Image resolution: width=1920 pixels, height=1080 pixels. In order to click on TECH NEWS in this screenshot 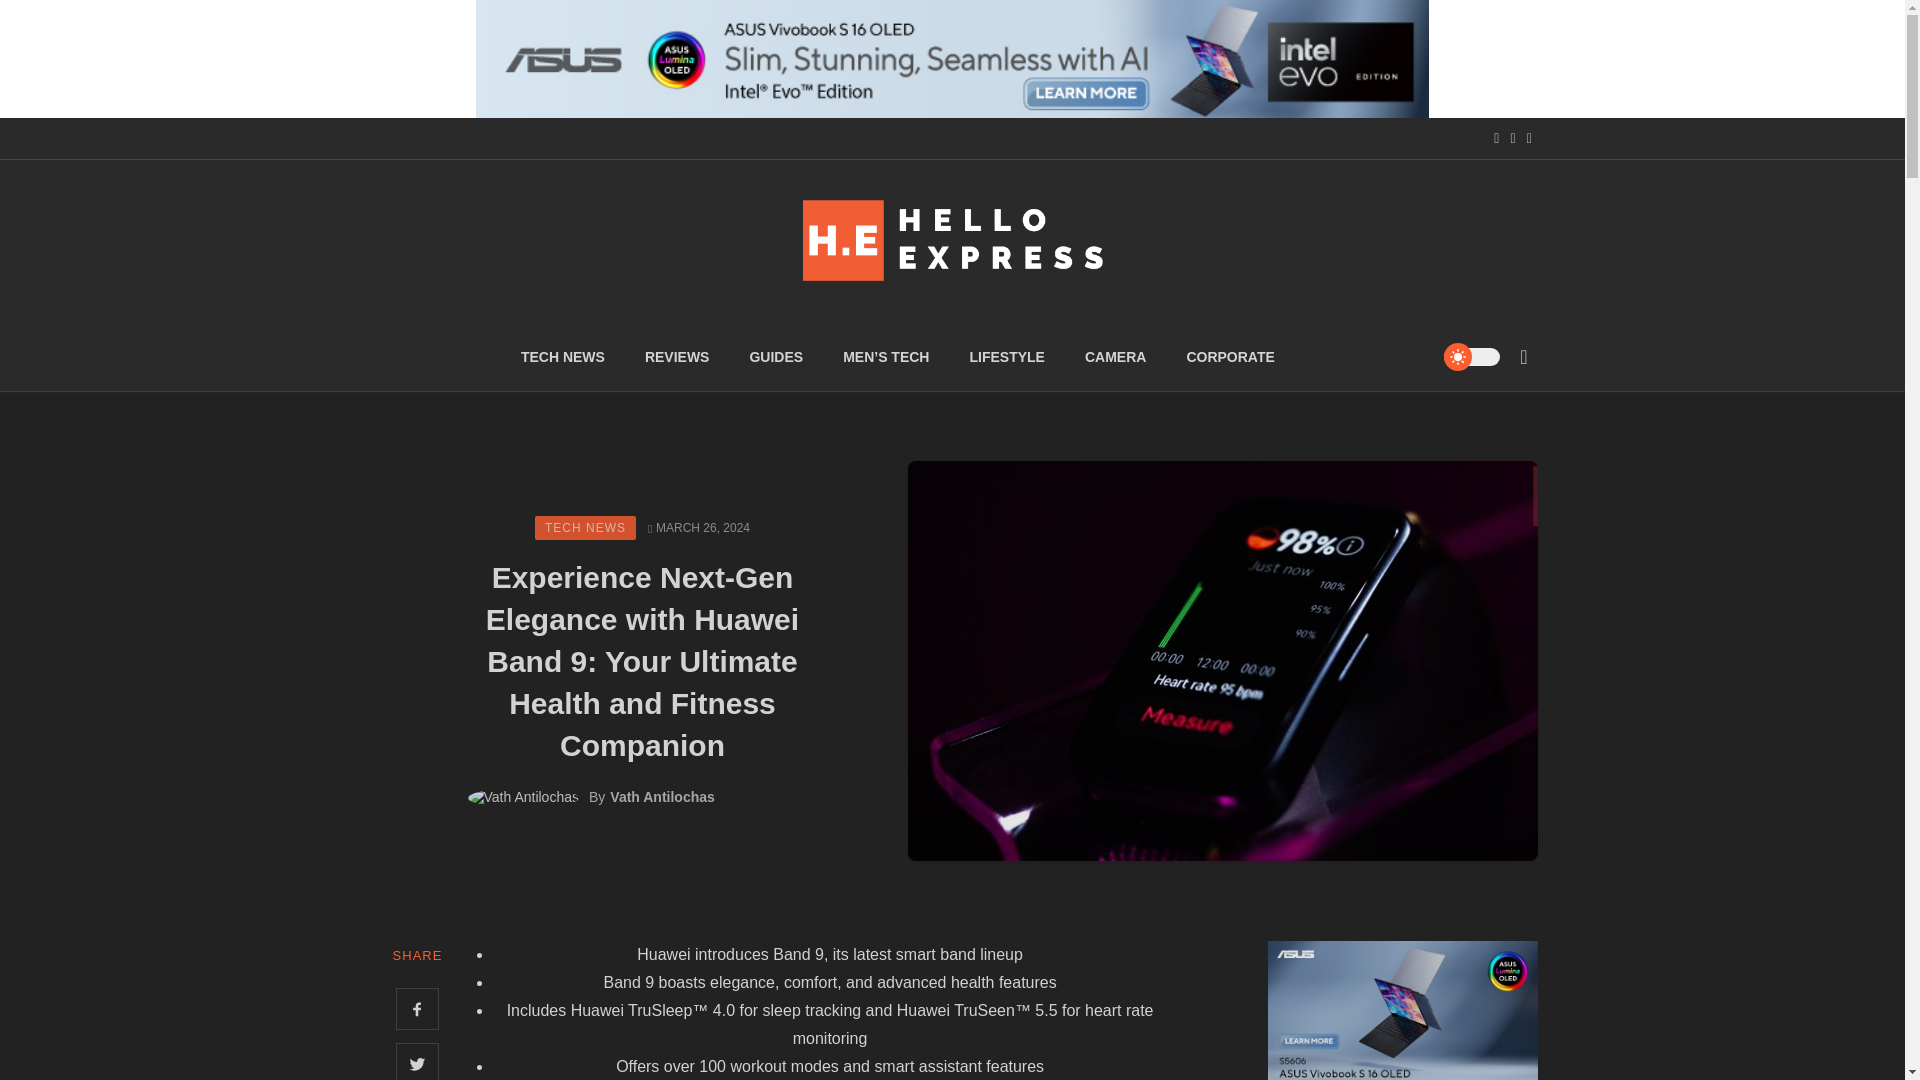, I will do `click(563, 356)`.